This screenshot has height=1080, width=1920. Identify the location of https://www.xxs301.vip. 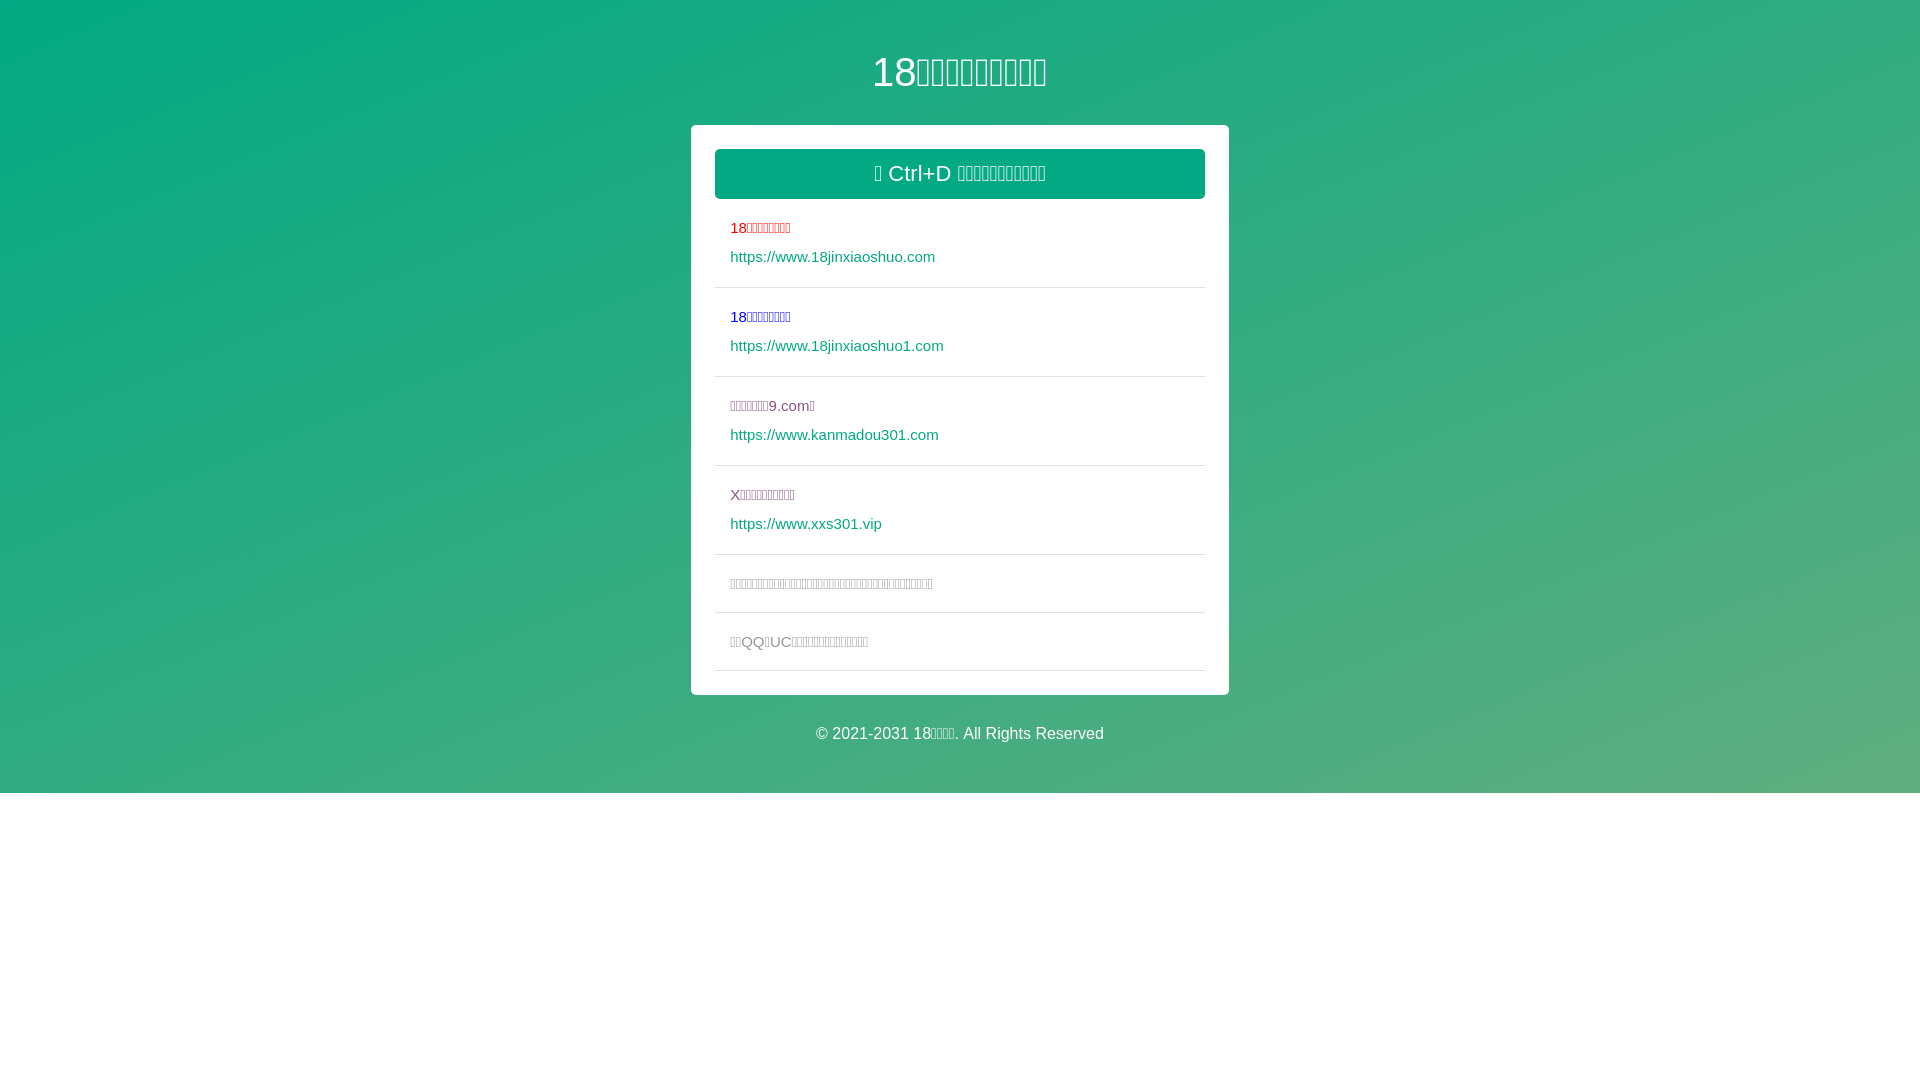
(968, 536).